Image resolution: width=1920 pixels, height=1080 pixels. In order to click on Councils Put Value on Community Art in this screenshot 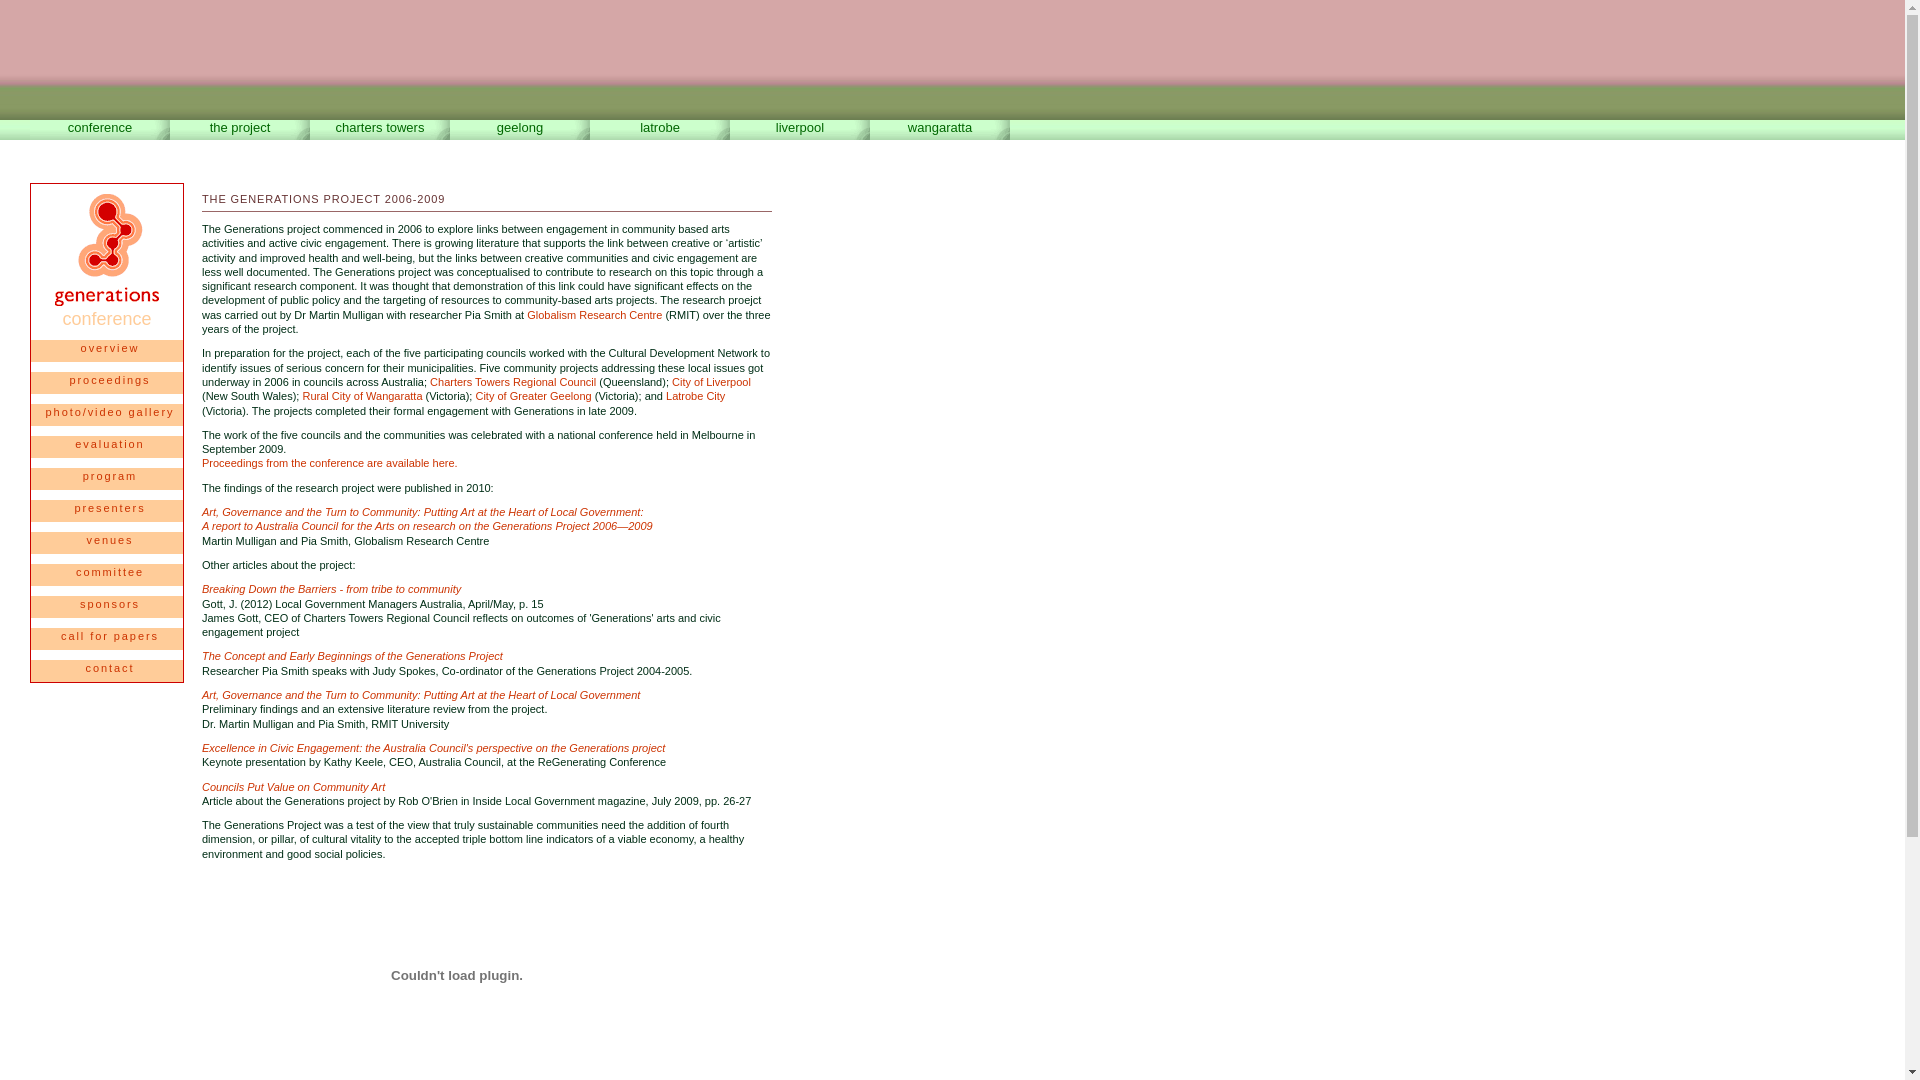, I will do `click(294, 786)`.